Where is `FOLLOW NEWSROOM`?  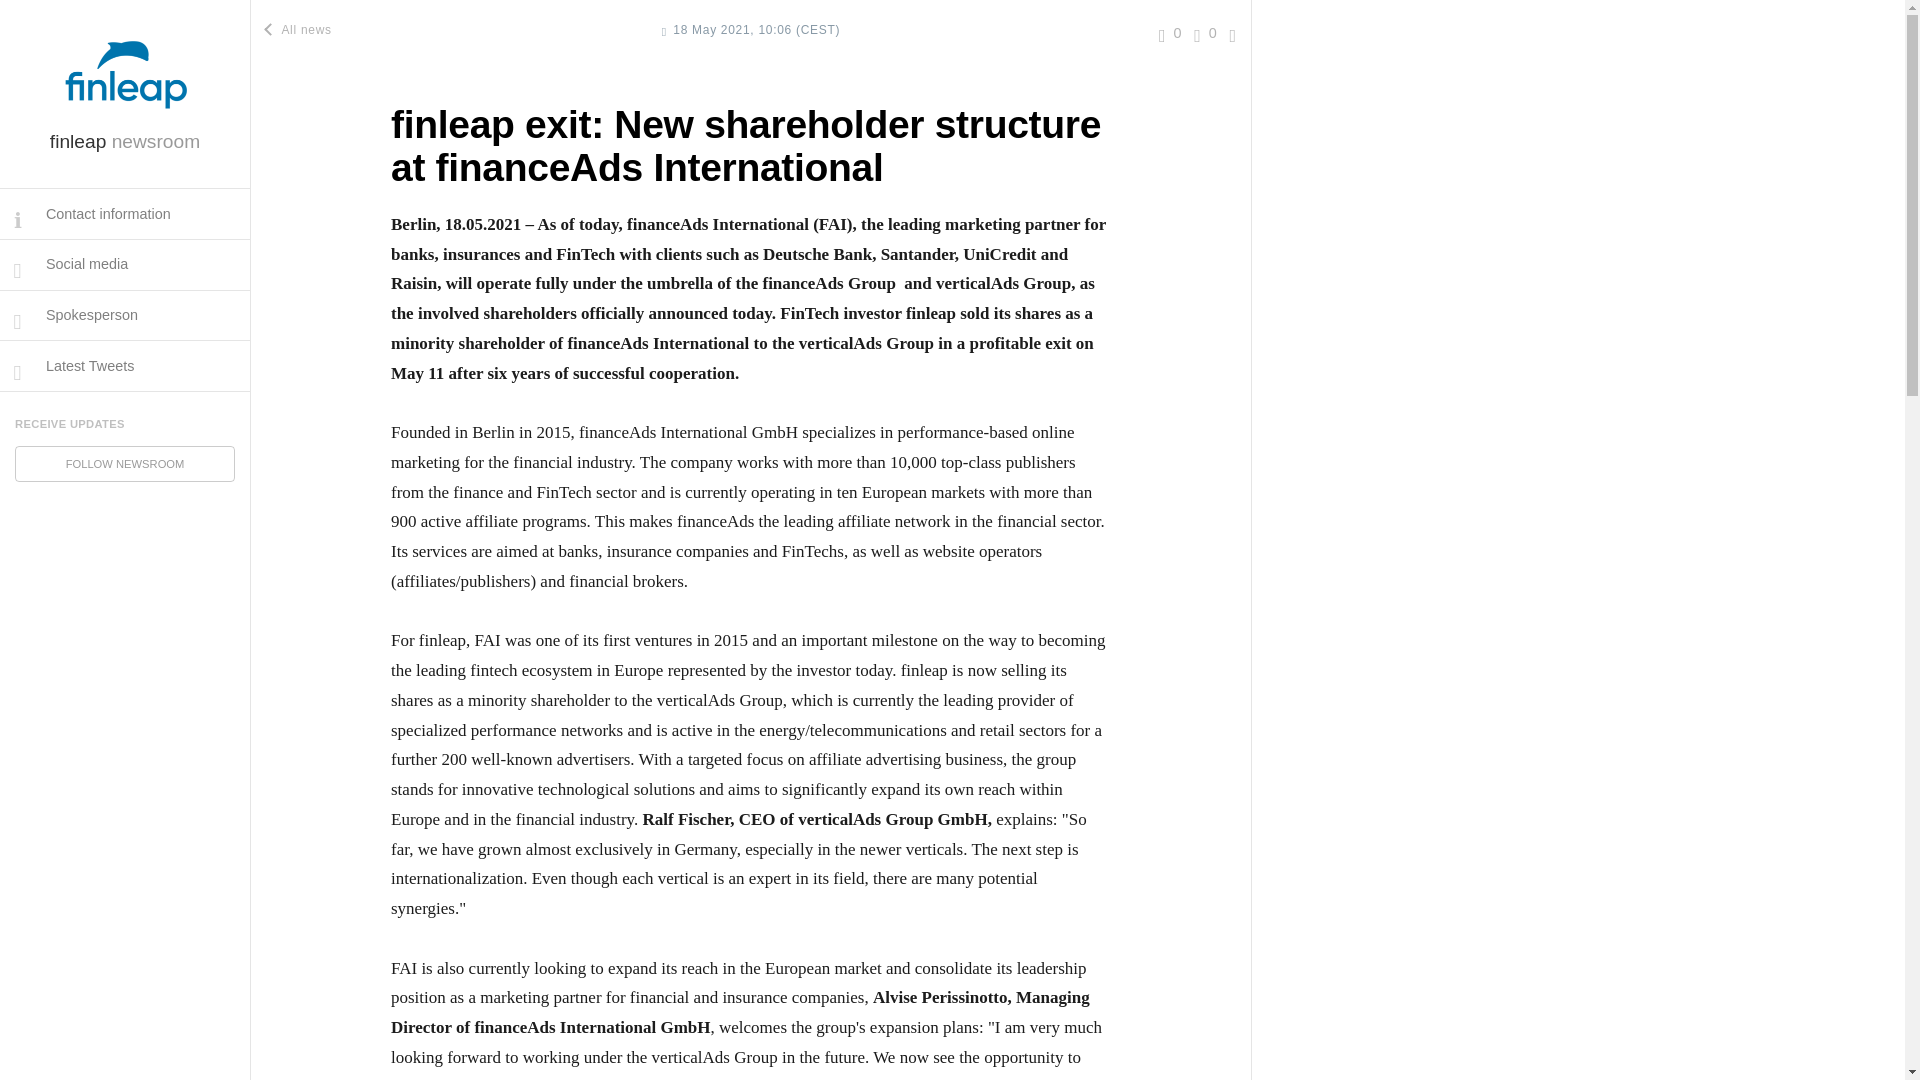
FOLLOW NEWSROOM is located at coordinates (124, 464).